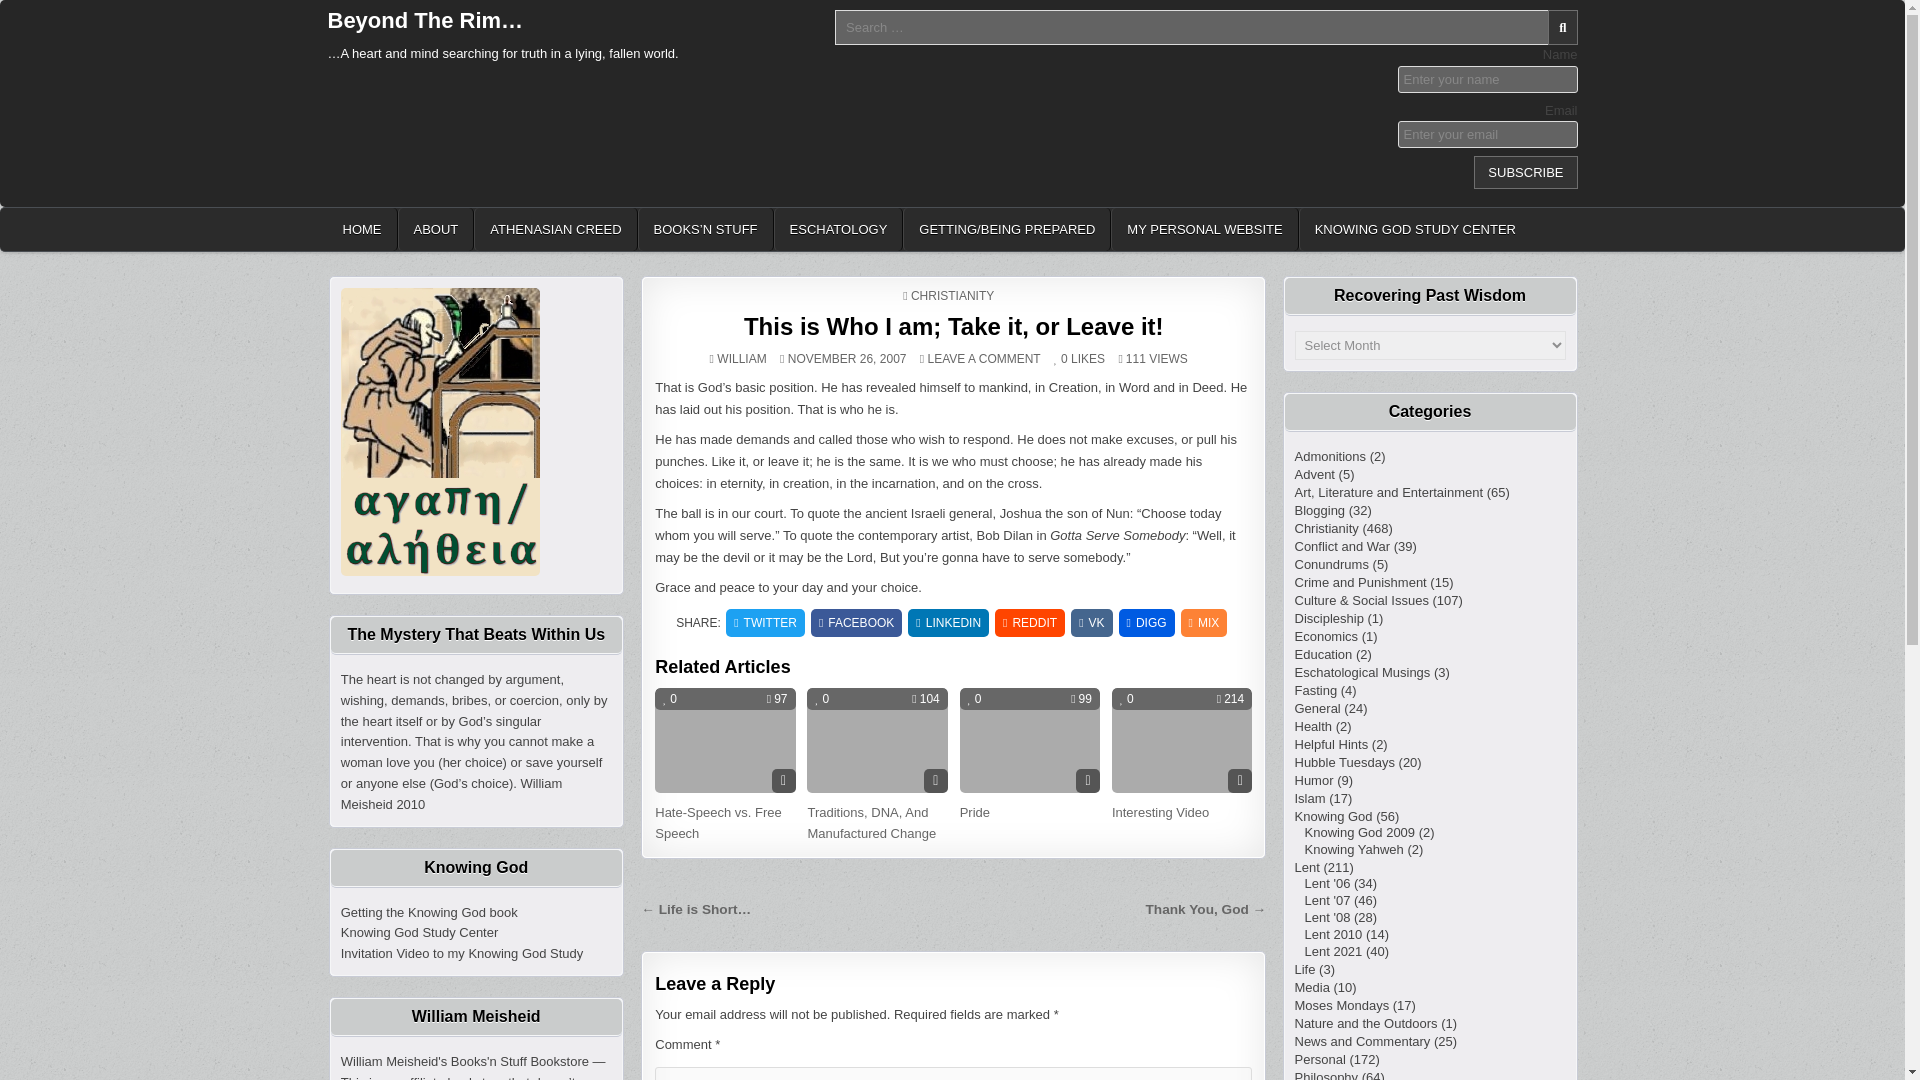 The width and height of the screenshot is (1920, 1080). I want to click on Like this, so click(670, 699).